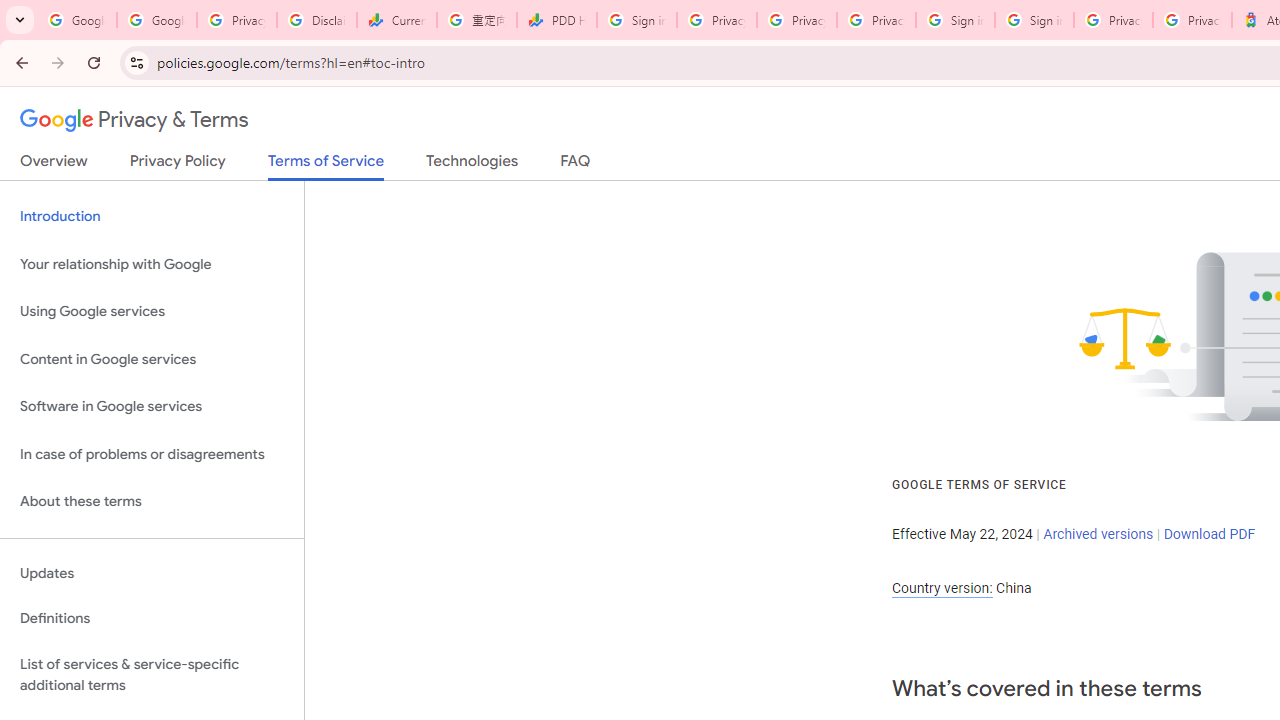 Image resolution: width=1280 pixels, height=720 pixels. I want to click on Your relationship with Google, so click(152, 264).